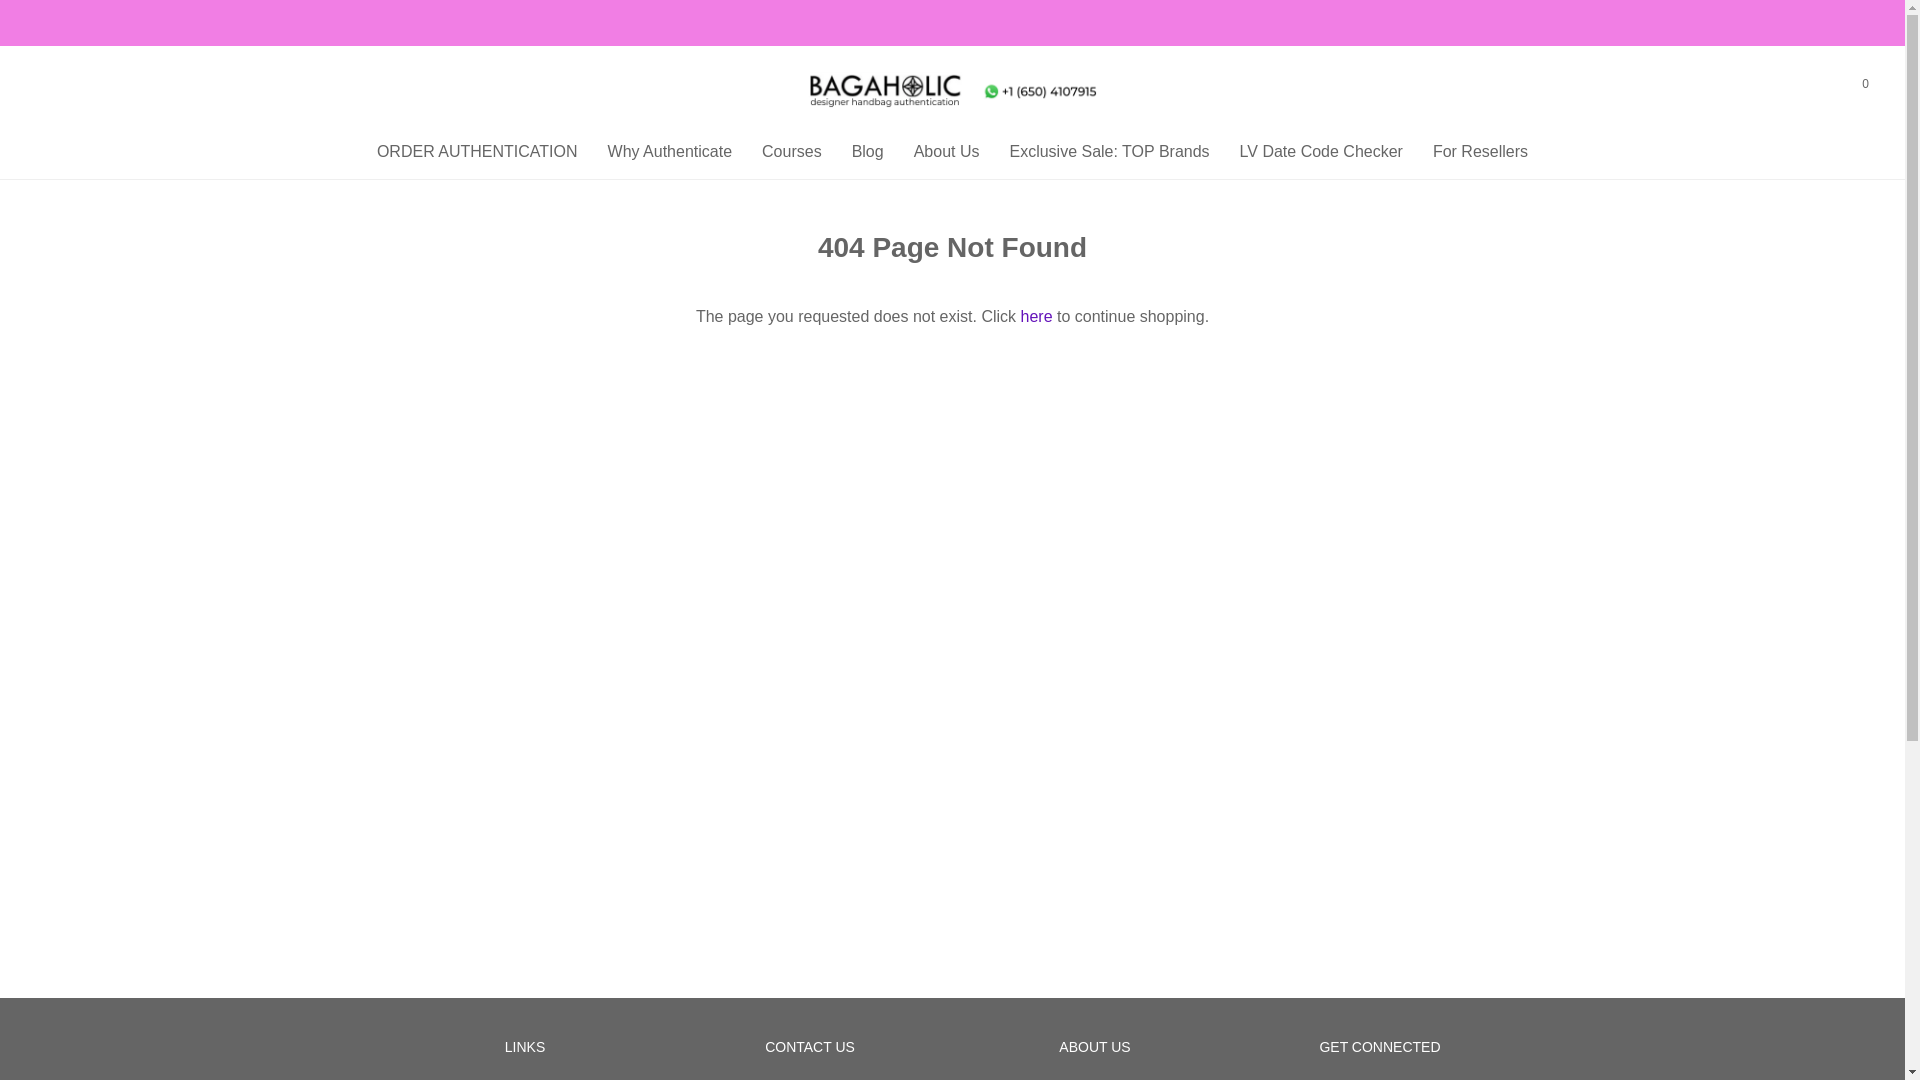 The height and width of the screenshot is (1080, 1920). Describe the element at coordinates (1864, 84) in the screenshot. I see `Cart` at that location.